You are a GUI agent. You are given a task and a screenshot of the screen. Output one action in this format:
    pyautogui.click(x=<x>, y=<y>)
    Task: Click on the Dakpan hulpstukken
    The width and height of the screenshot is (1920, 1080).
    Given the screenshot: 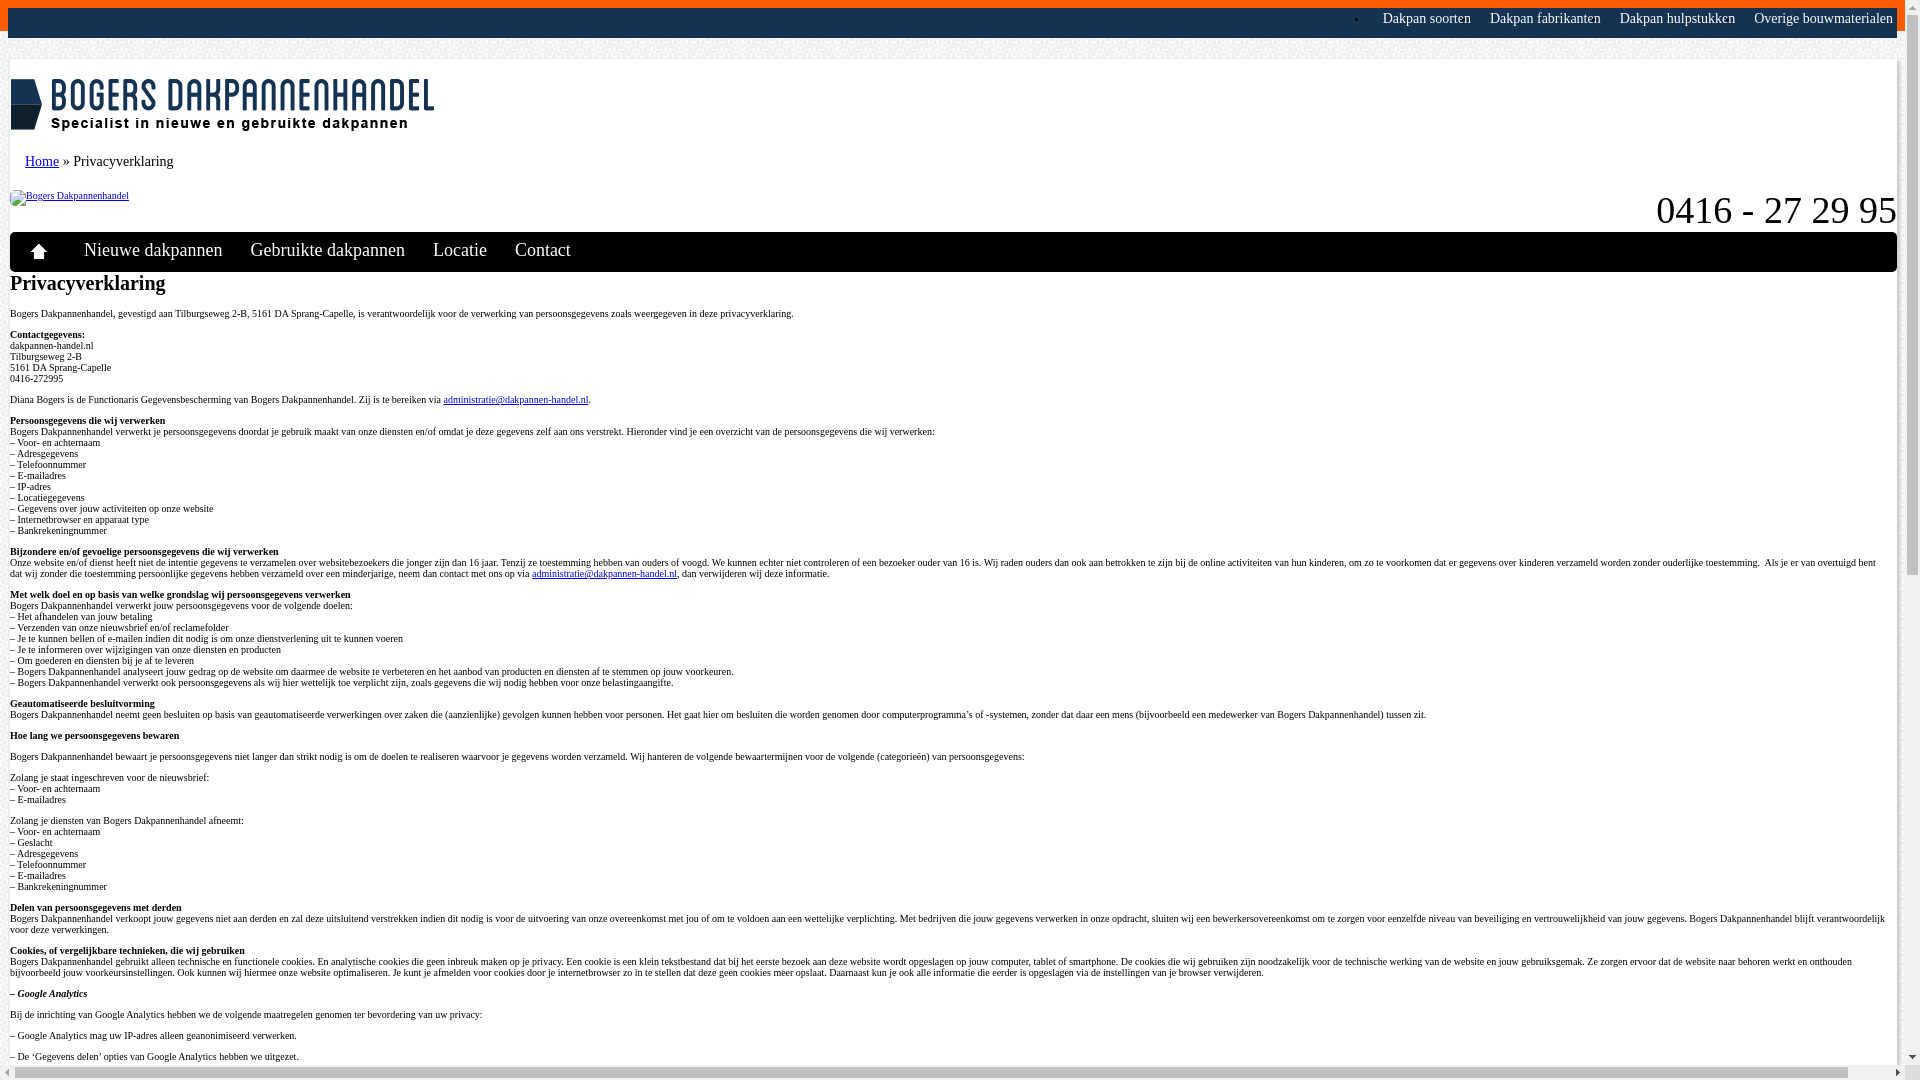 What is the action you would take?
    pyautogui.click(x=1670, y=19)
    